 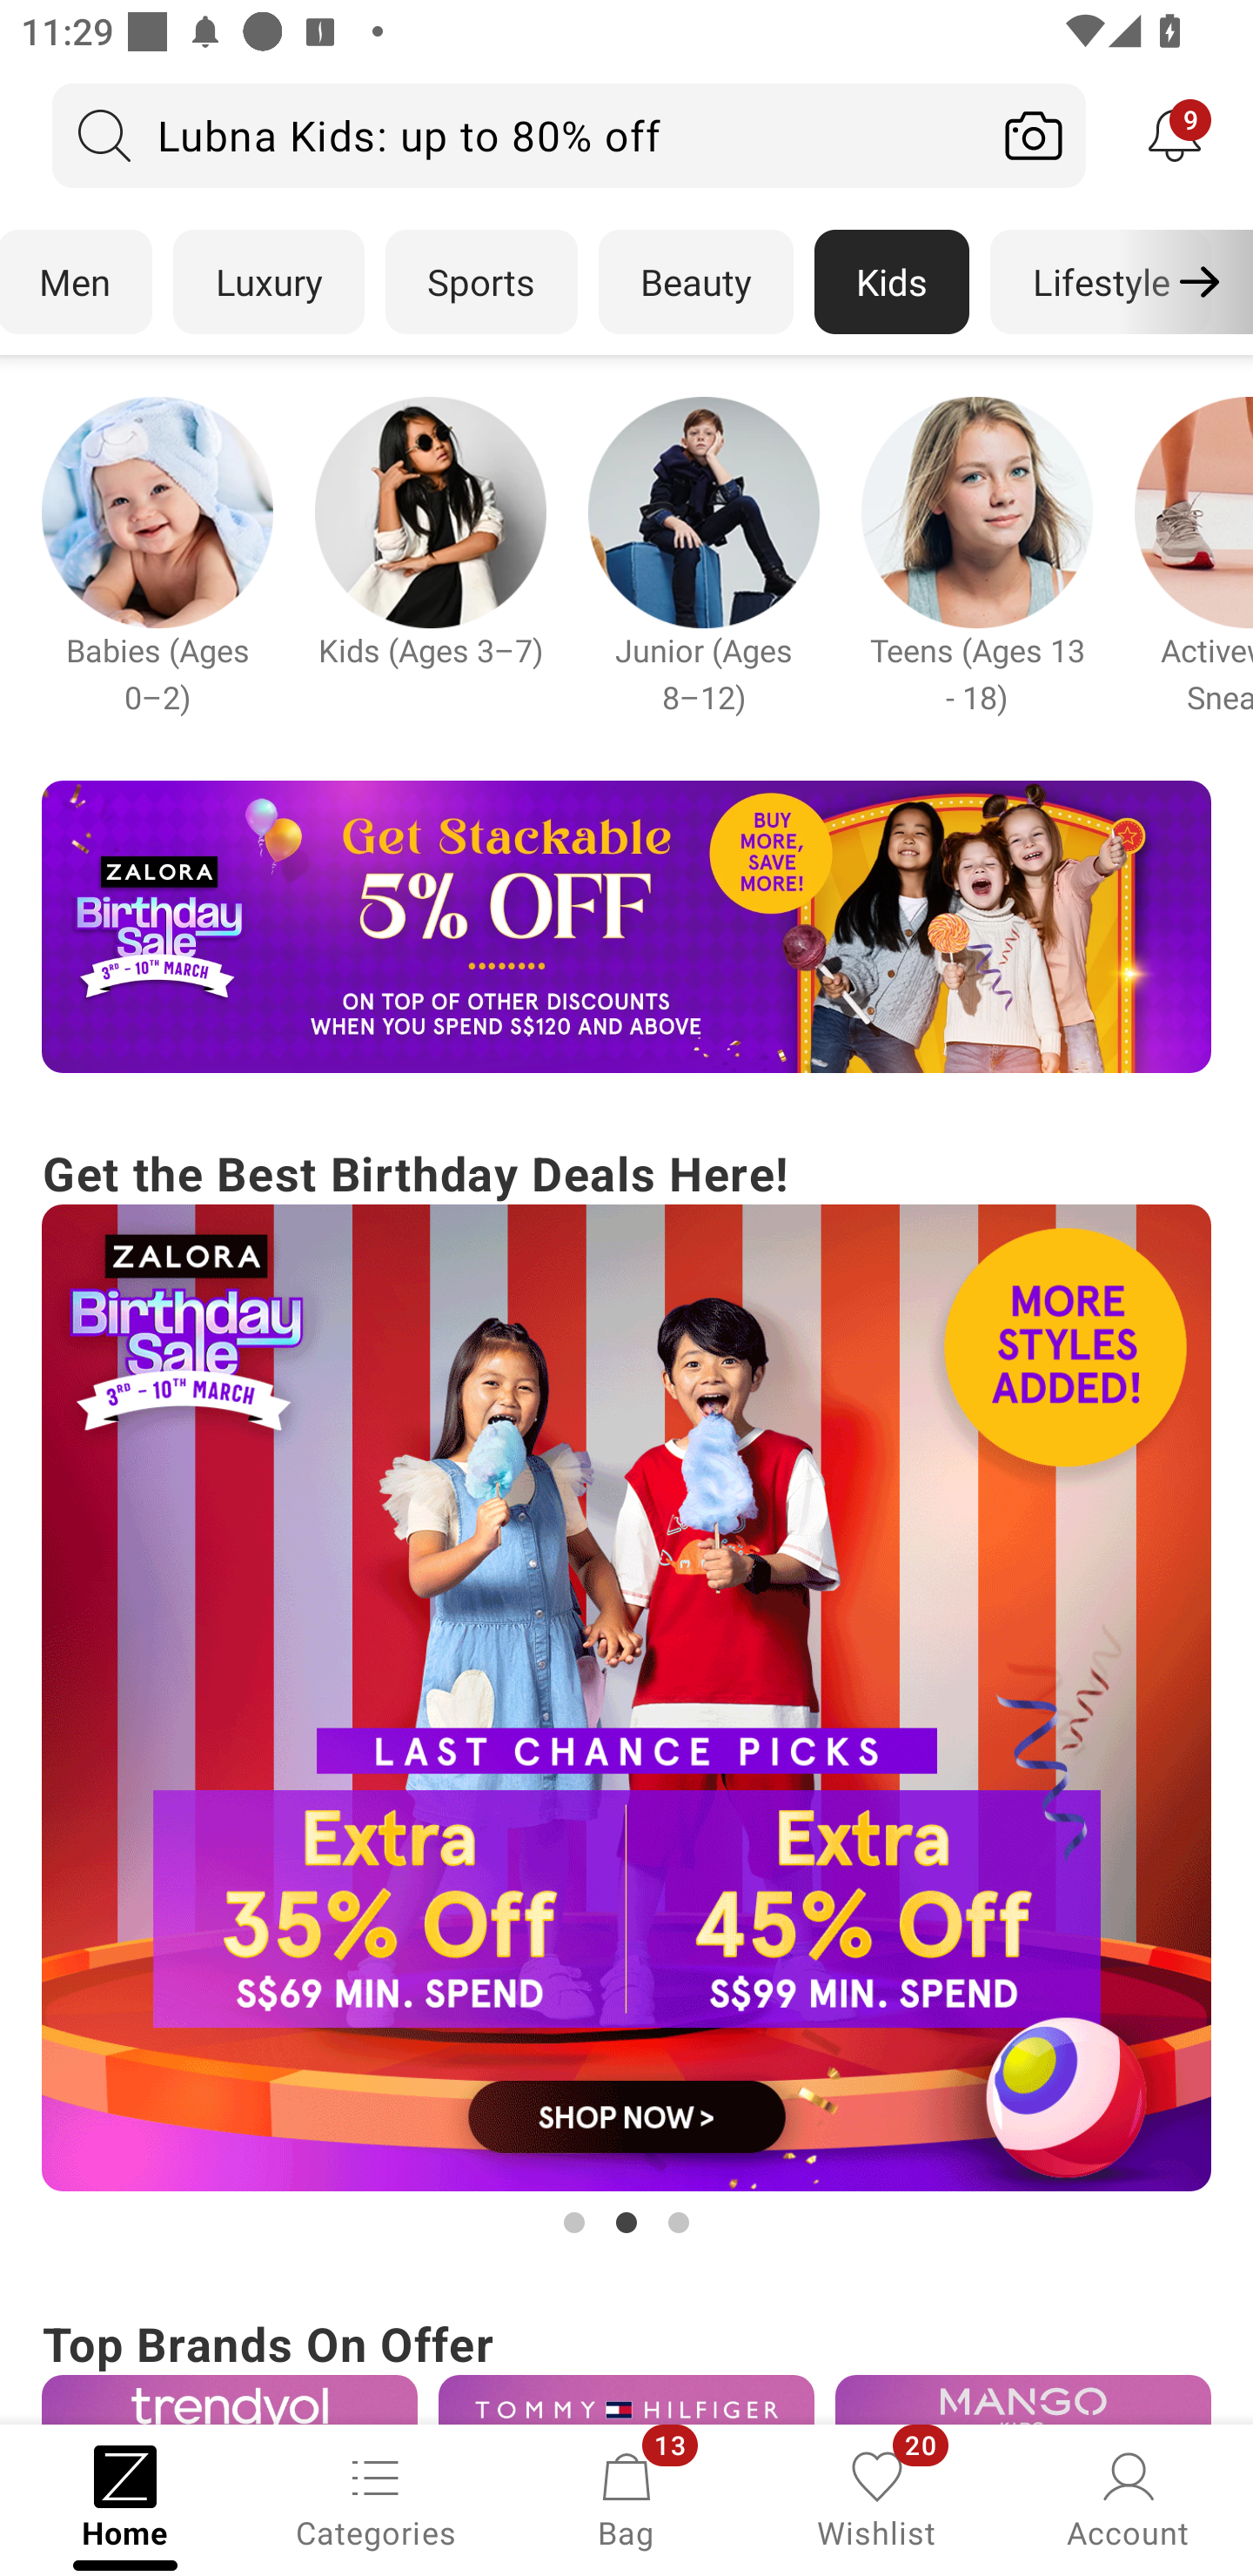 I want to click on Wishlist, 20 new notifications Wishlist, so click(x=877, y=2498).